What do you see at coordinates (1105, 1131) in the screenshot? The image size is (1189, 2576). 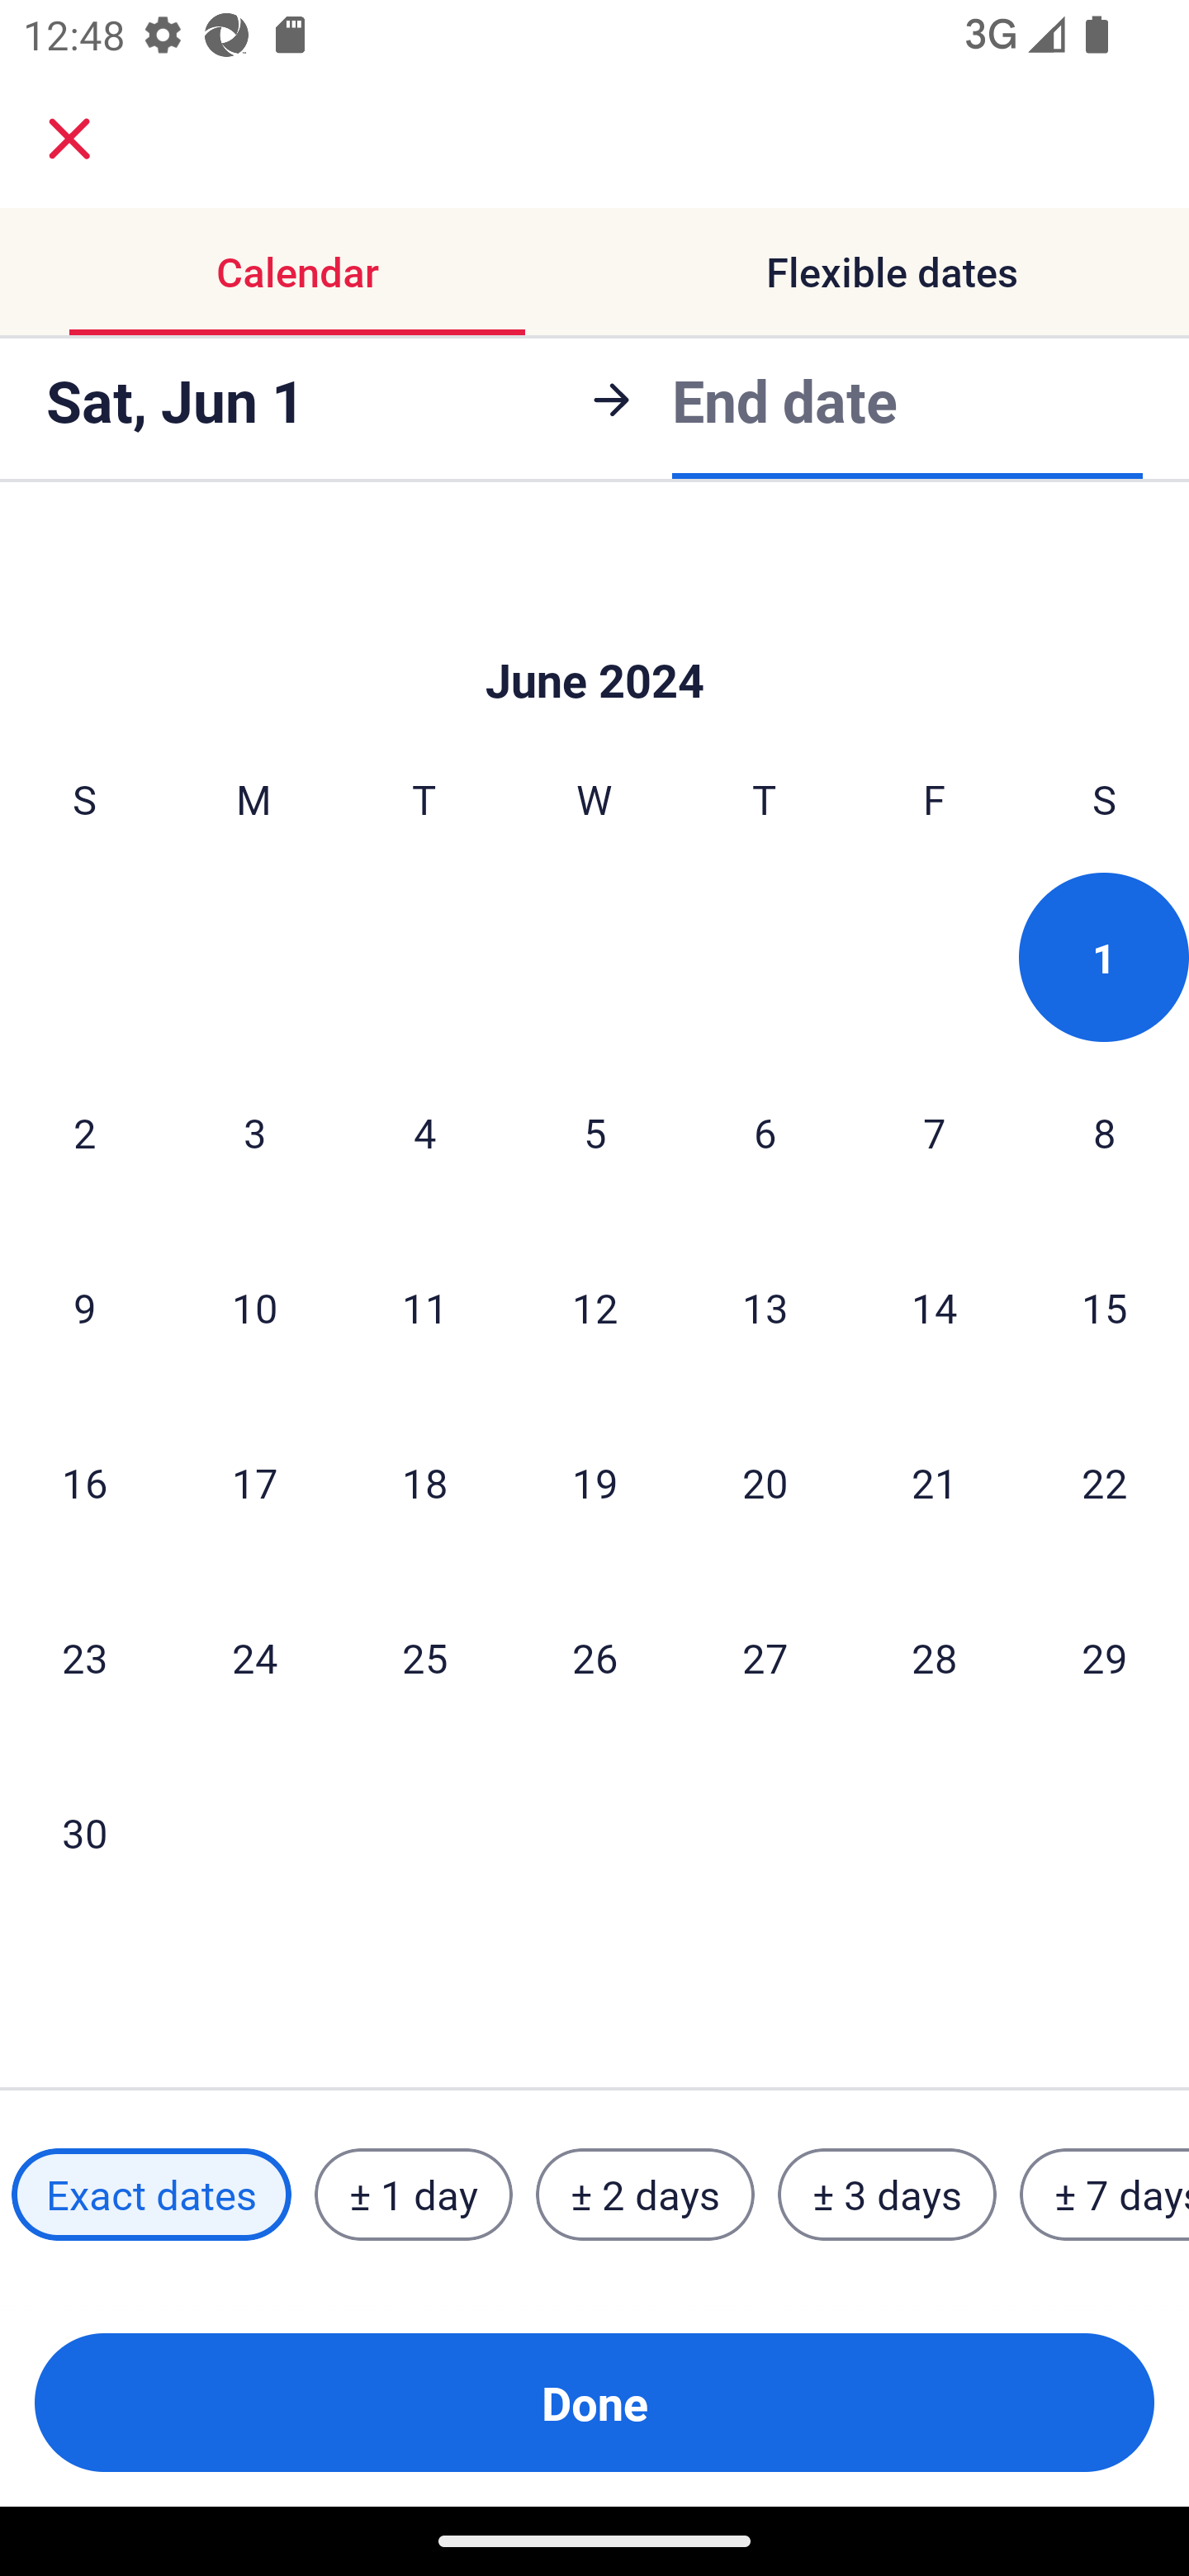 I see `8 Saturday, June 8, 2024` at bounding box center [1105, 1131].